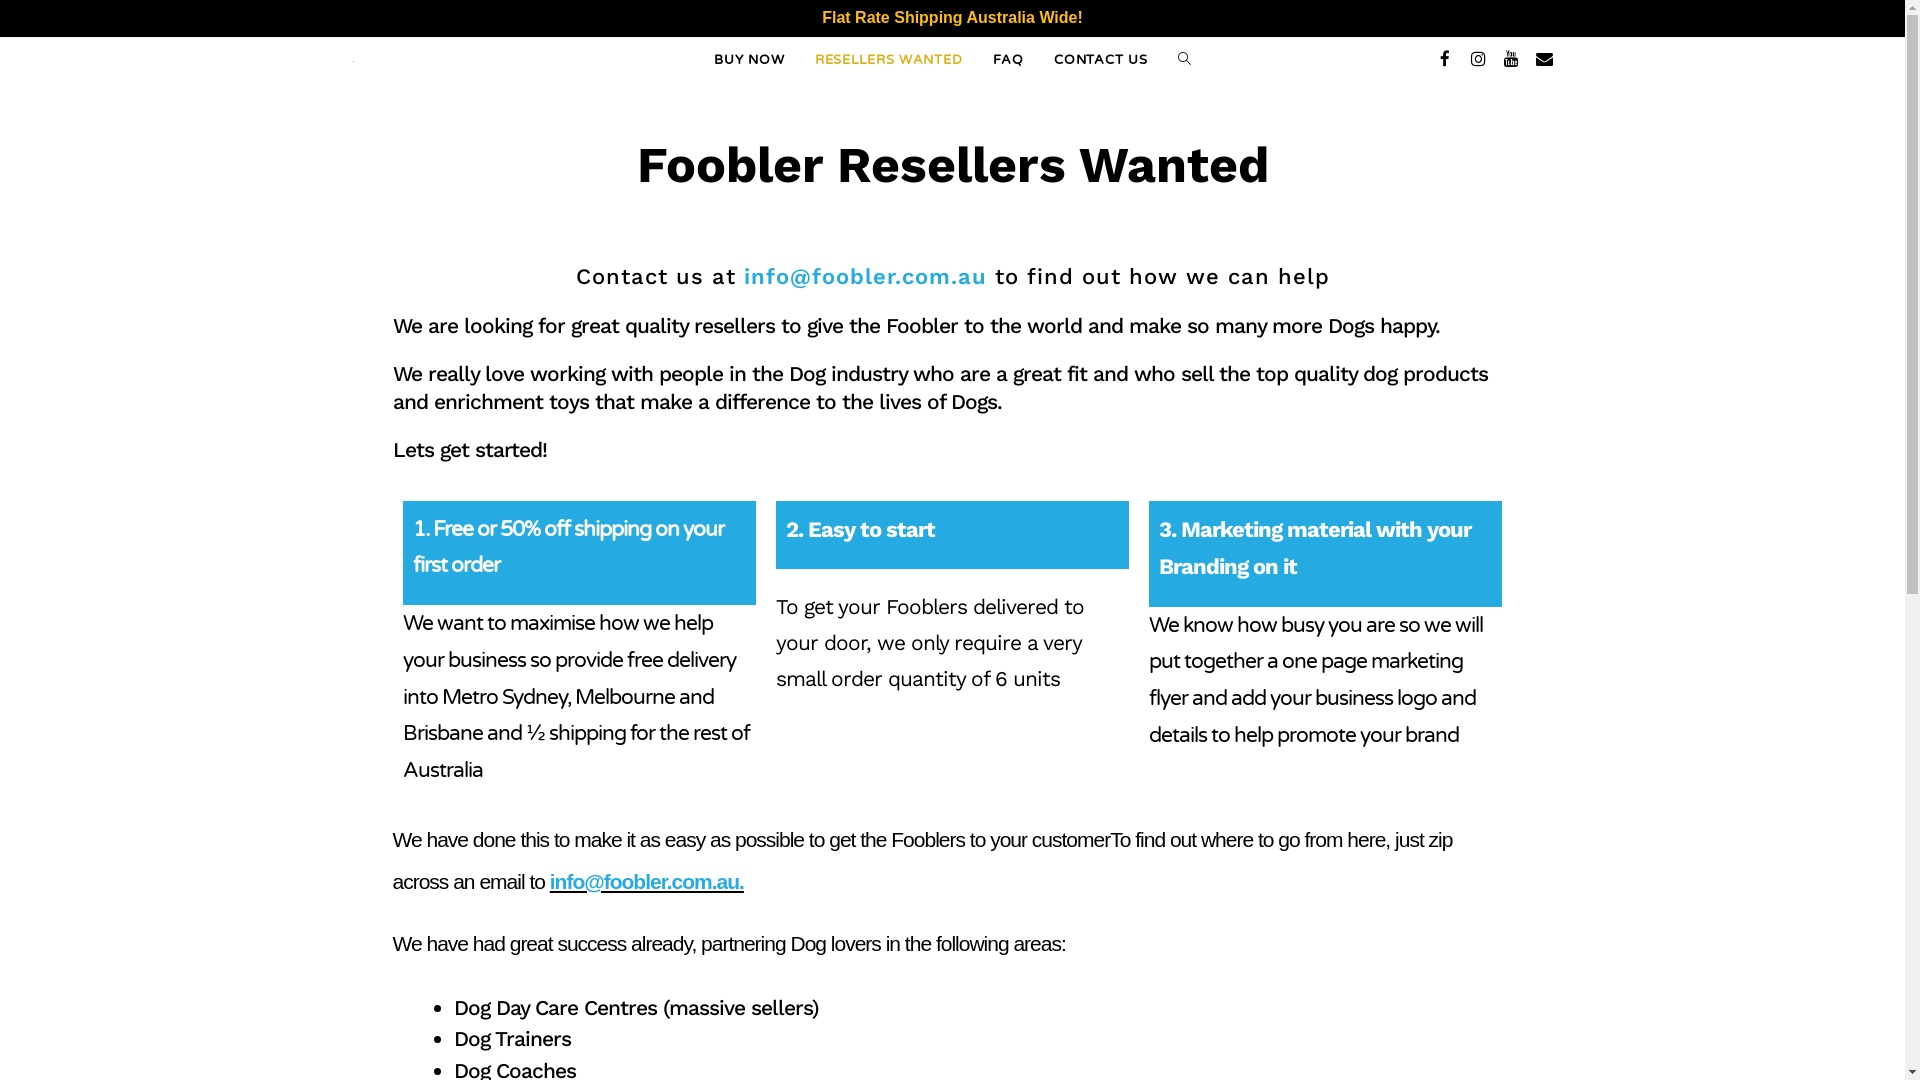 Image resolution: width=1920 pixels, height=1080 pixels. What do you see at coordinates (889, 60) in the screenshot?
I see `RESELLERS WANTED` at bounding box center [889, 60].